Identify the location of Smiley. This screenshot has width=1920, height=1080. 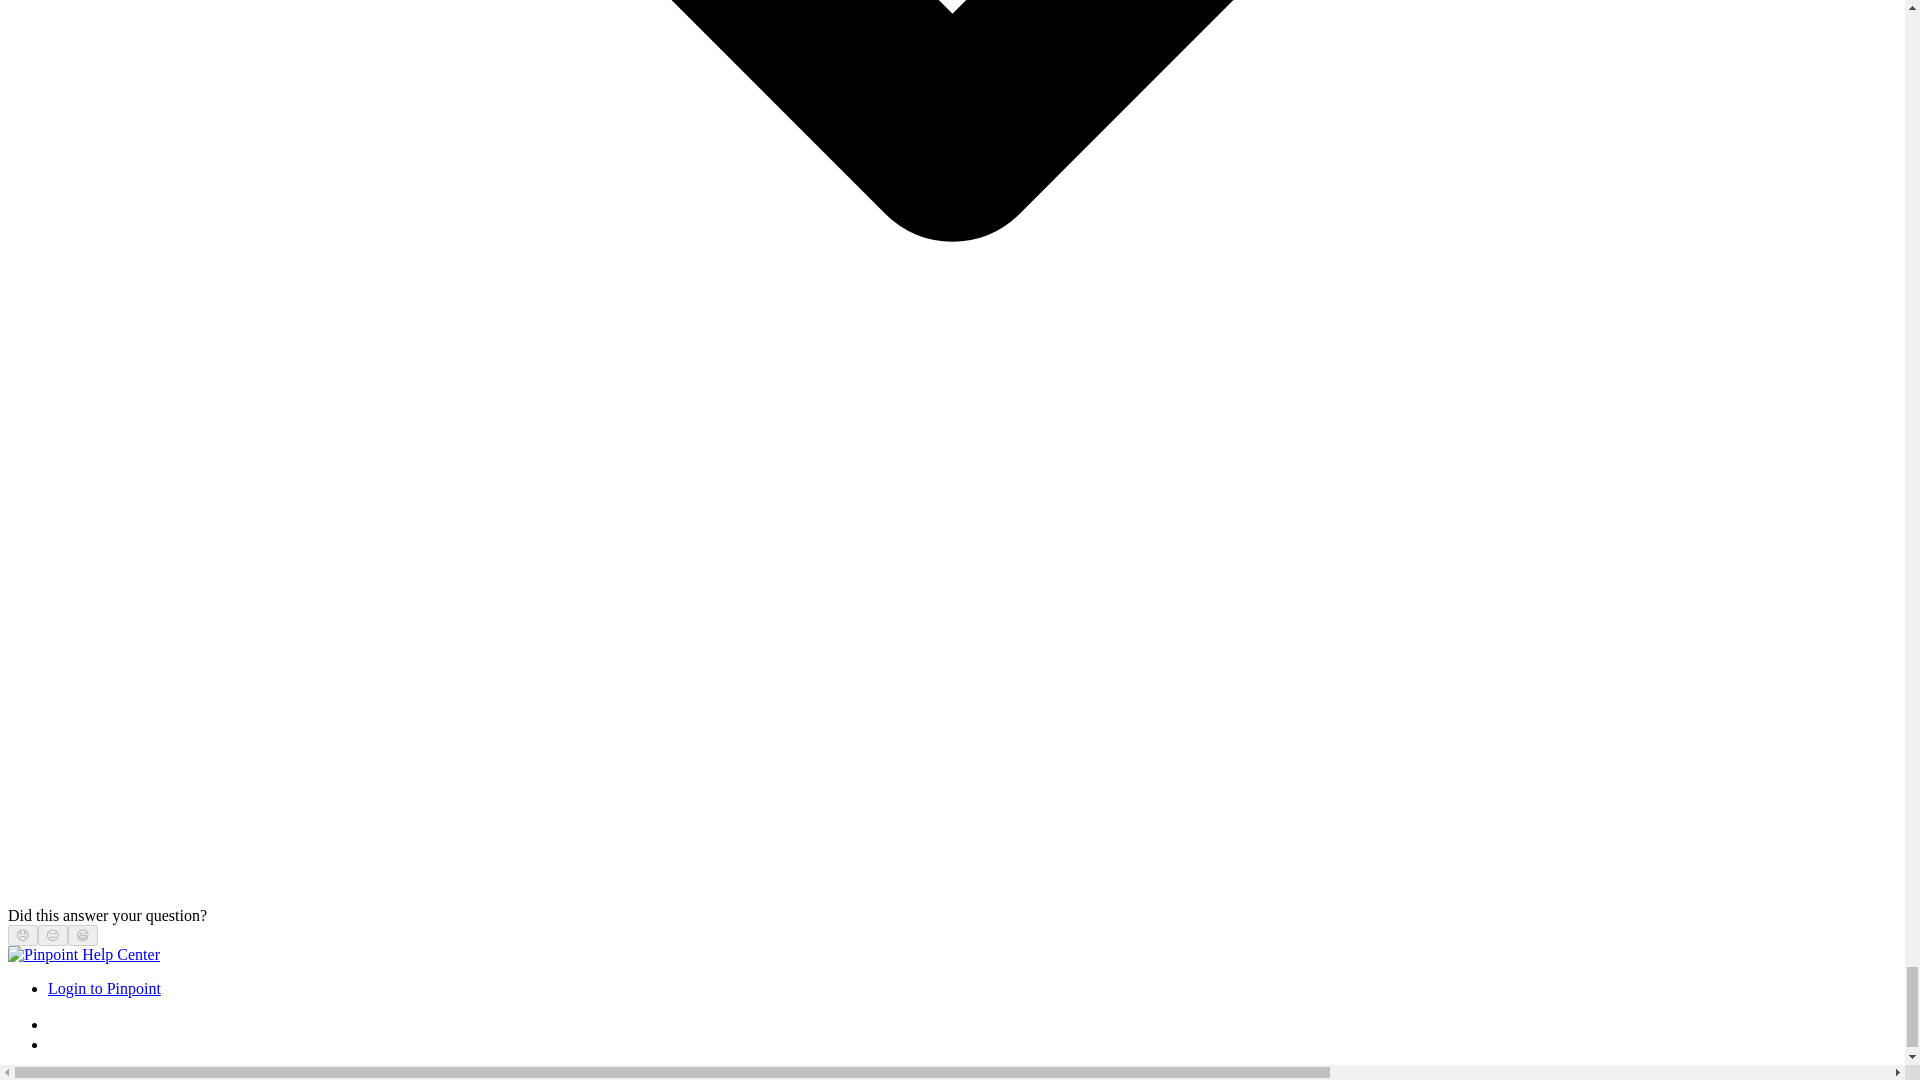
(83, 934).